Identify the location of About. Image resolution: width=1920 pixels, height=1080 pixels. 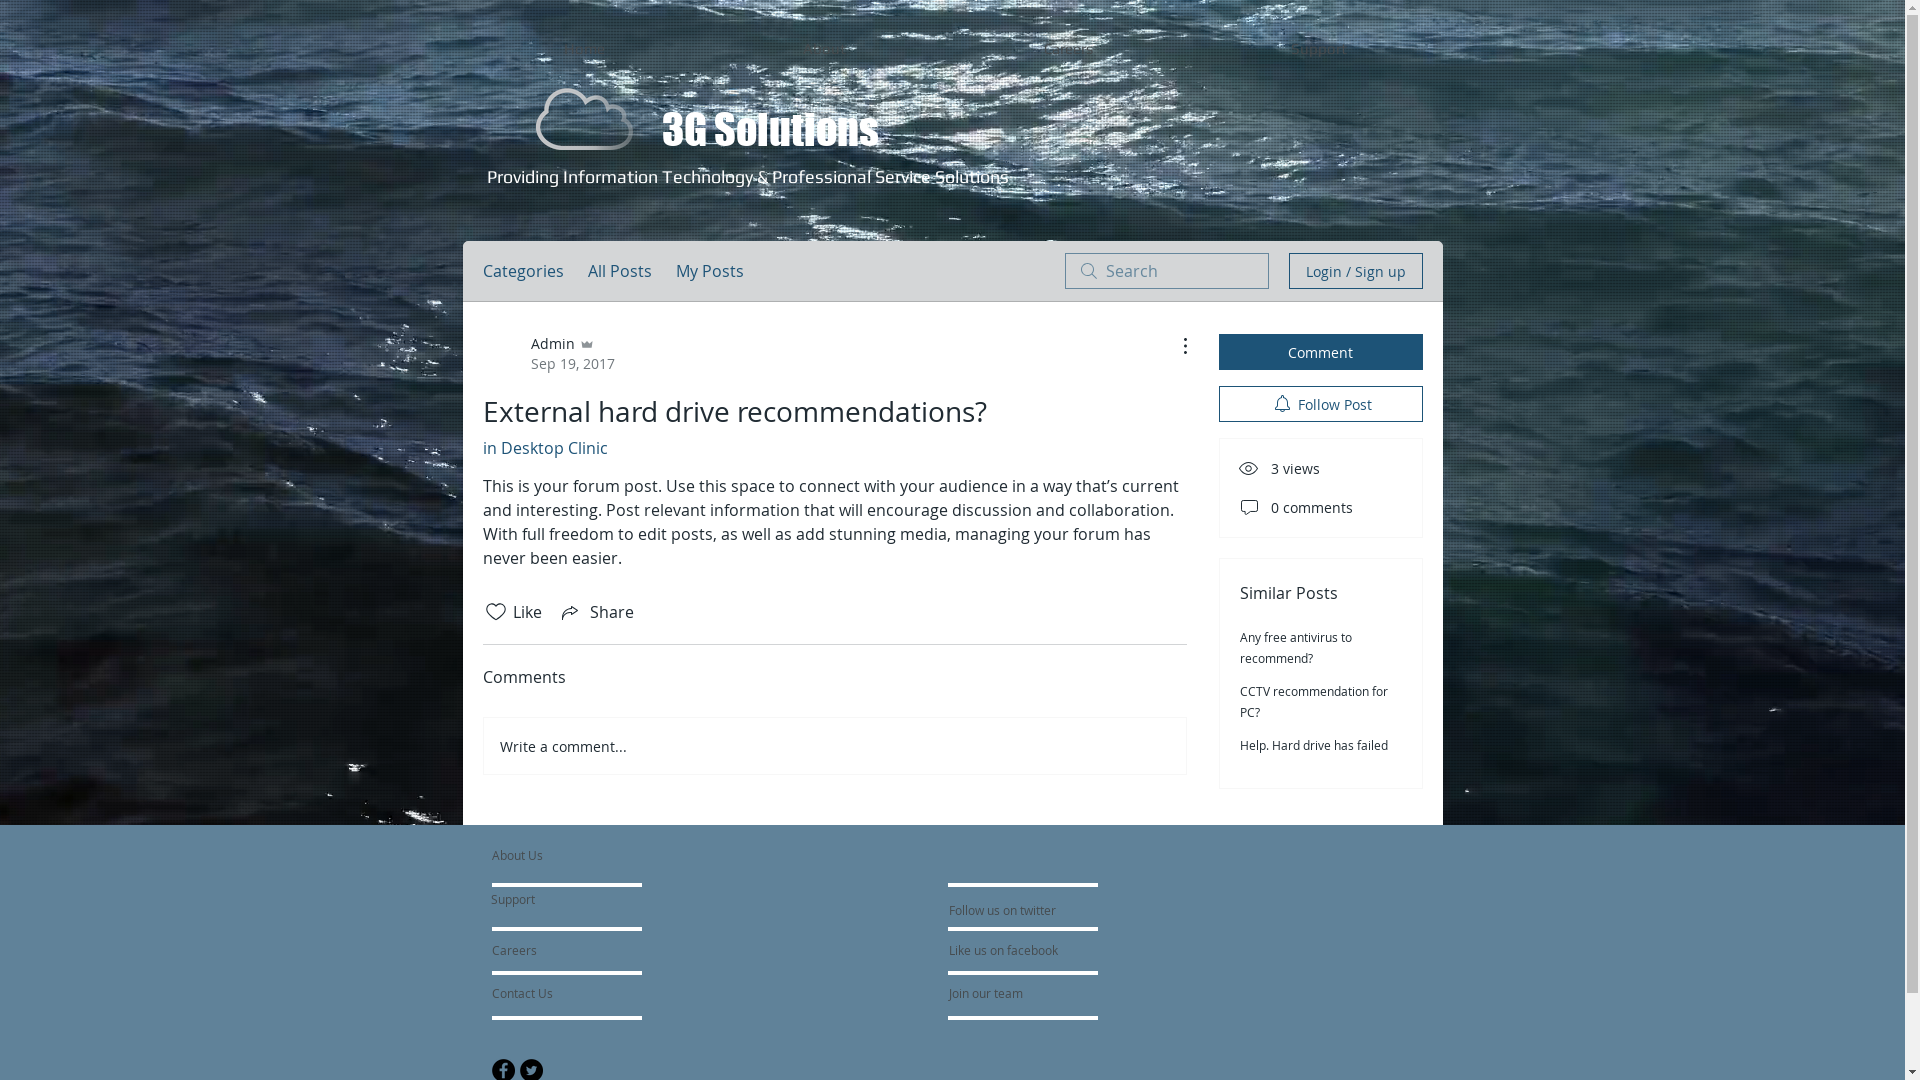
(824, 48).